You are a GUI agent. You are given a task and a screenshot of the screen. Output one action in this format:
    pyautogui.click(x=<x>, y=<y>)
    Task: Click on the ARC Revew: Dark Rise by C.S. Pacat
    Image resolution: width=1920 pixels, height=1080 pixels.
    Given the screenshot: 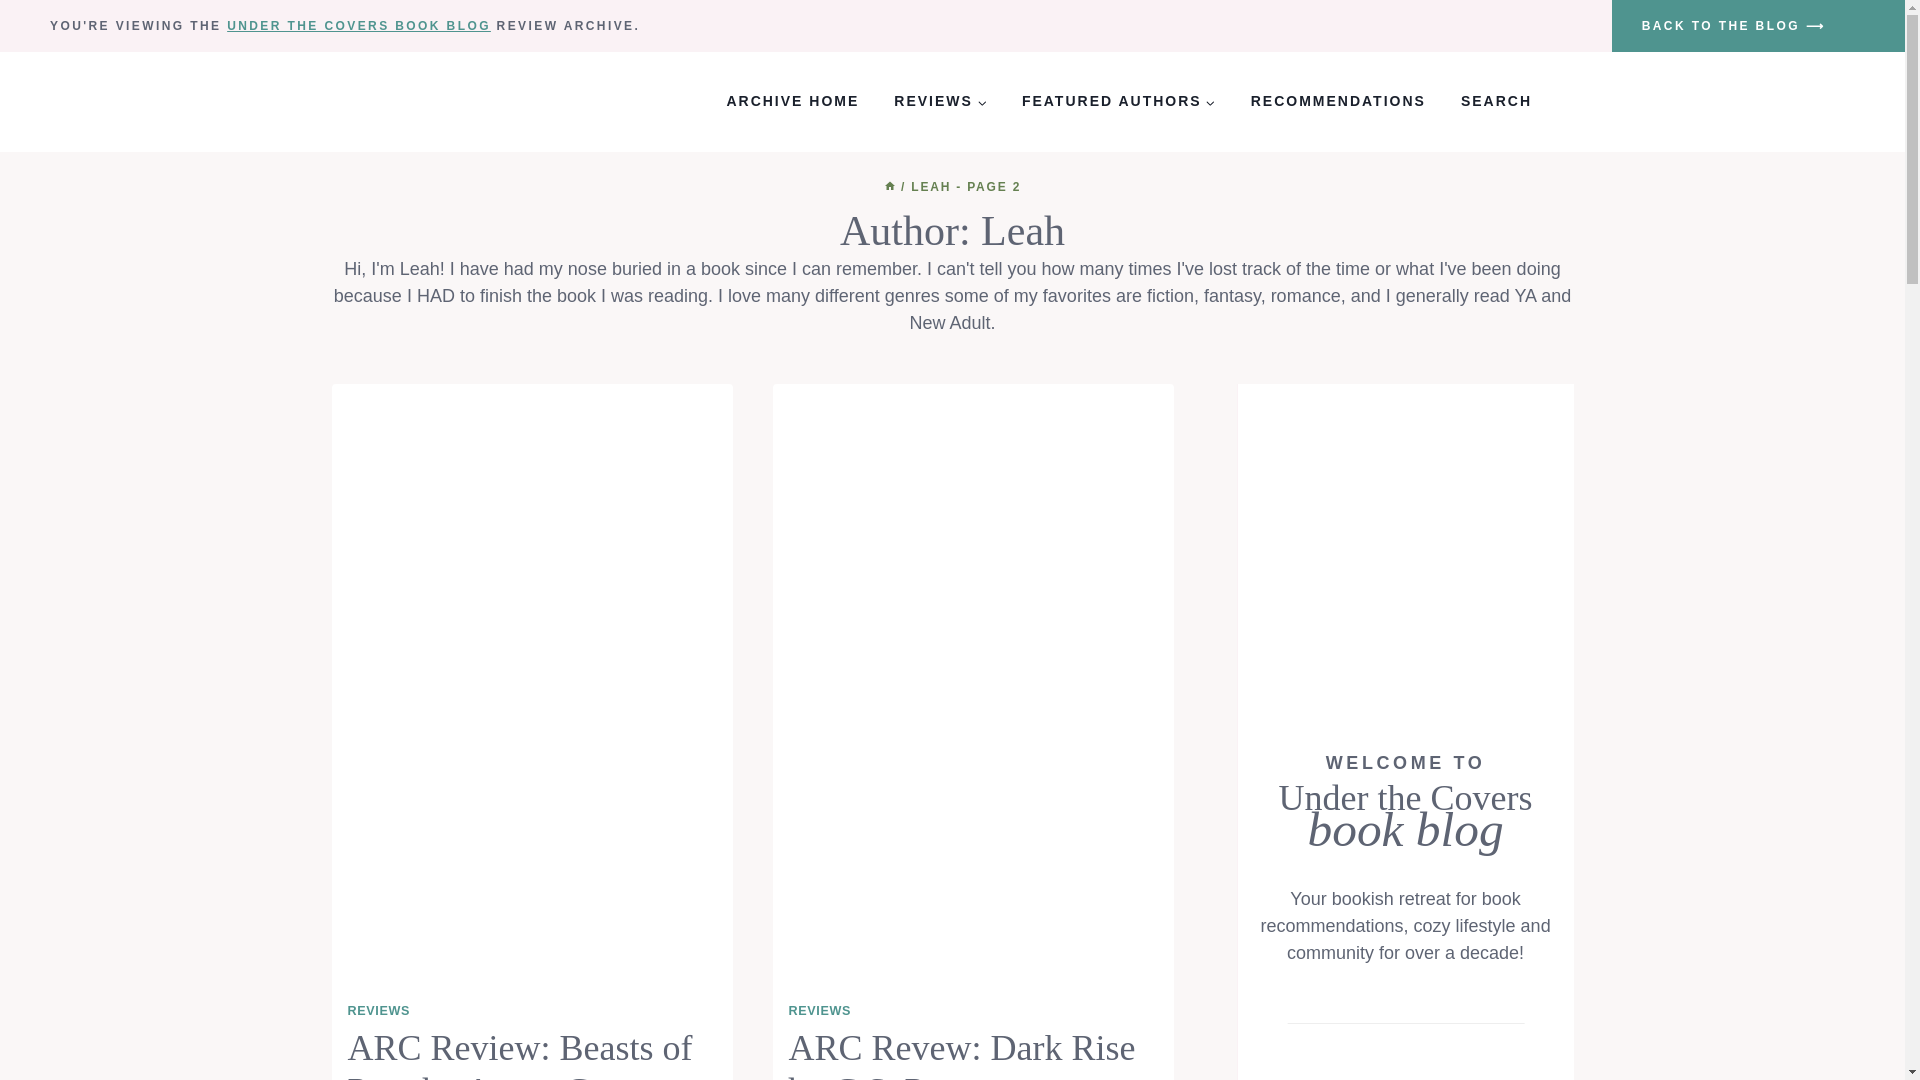 What is the action you would take?
    pyautogui.click(x=962, y=1054)
    